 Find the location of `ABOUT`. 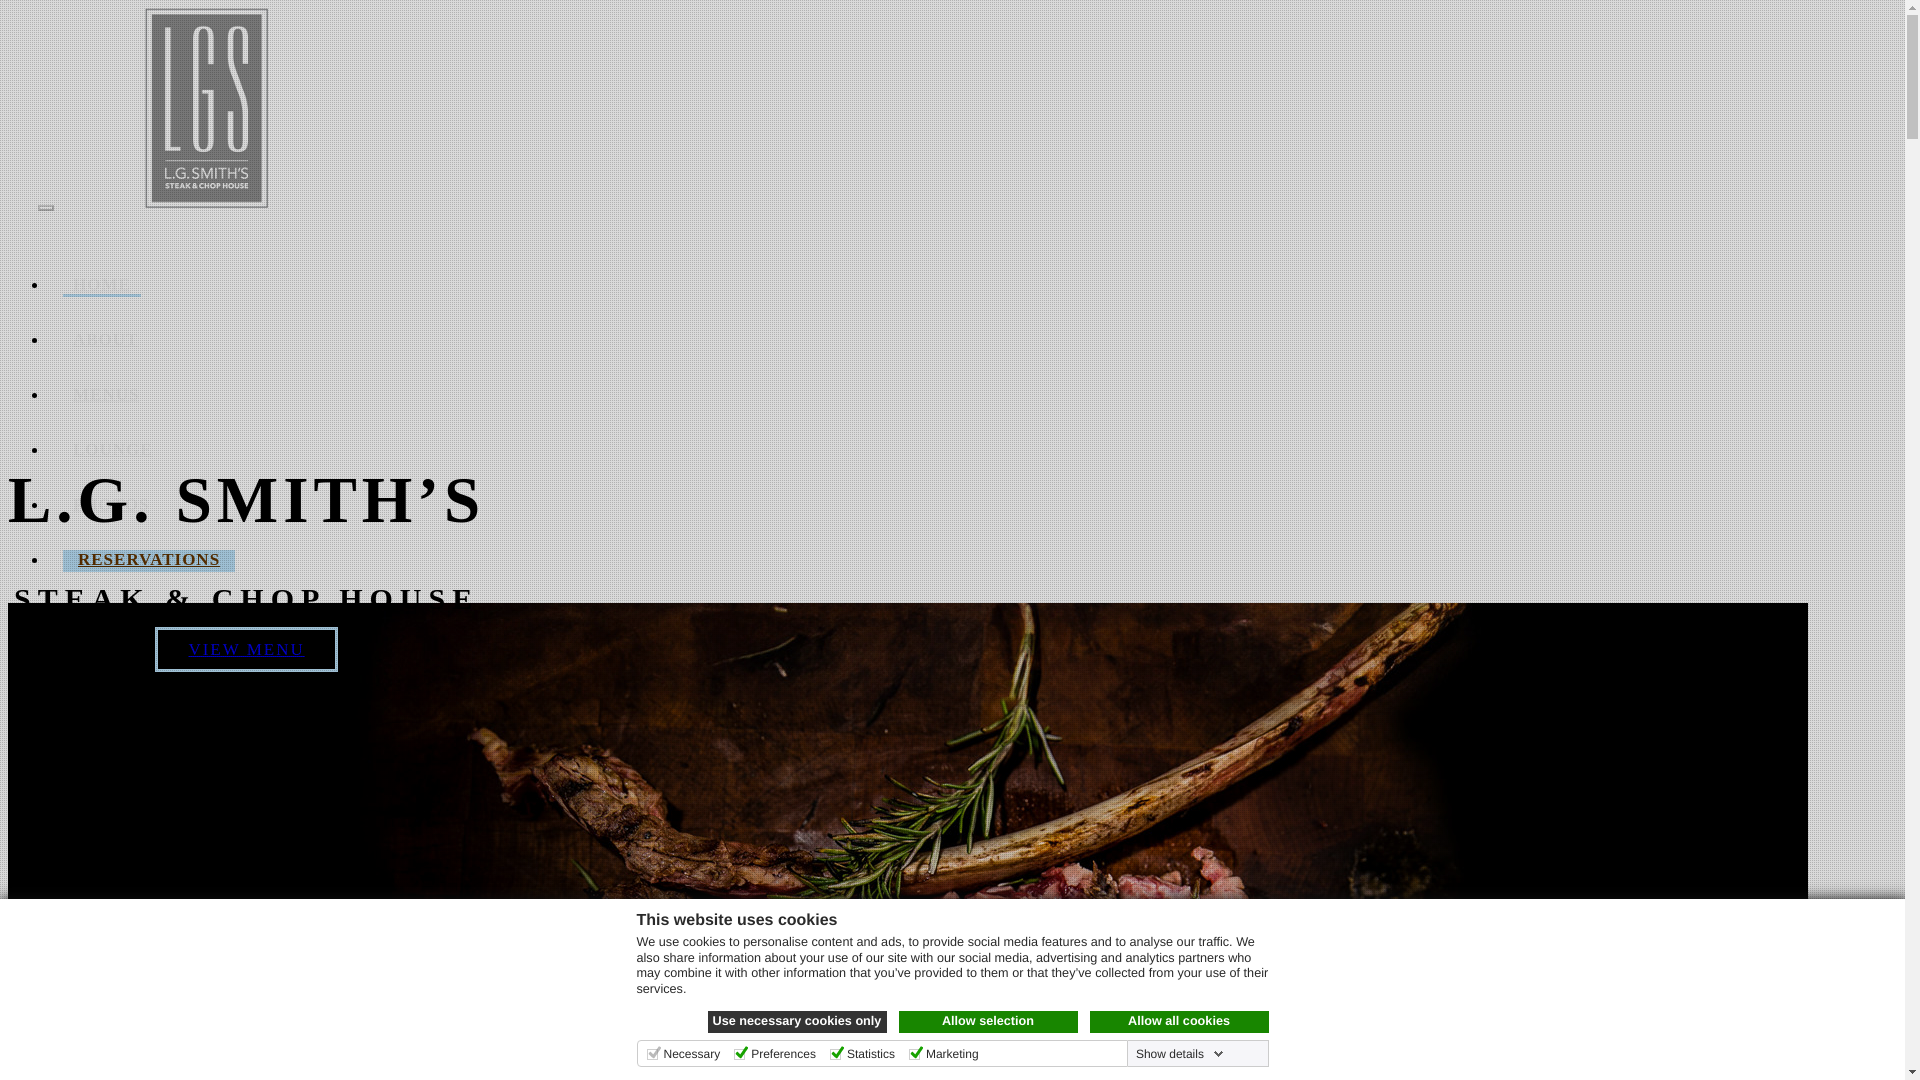

ABOUT is located at coordinates (105, 339).